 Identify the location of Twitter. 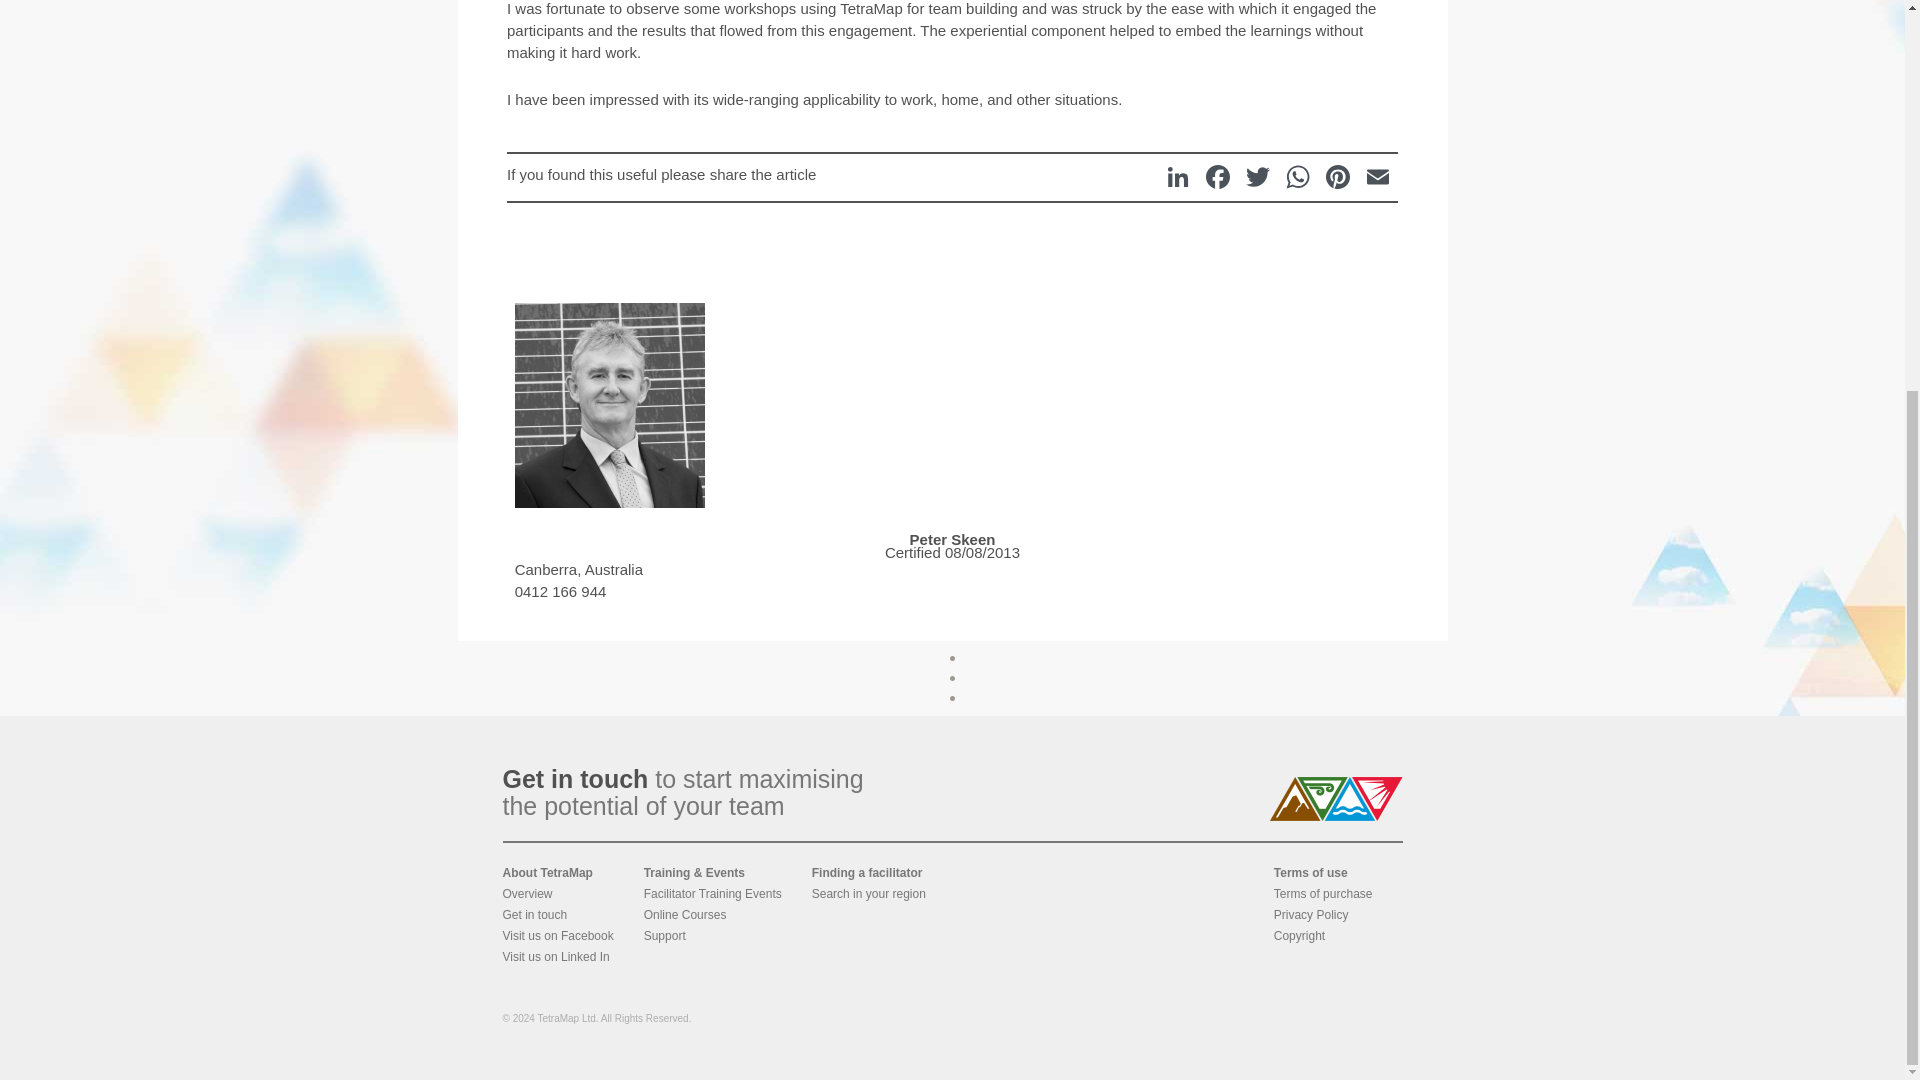
(1258, 176).